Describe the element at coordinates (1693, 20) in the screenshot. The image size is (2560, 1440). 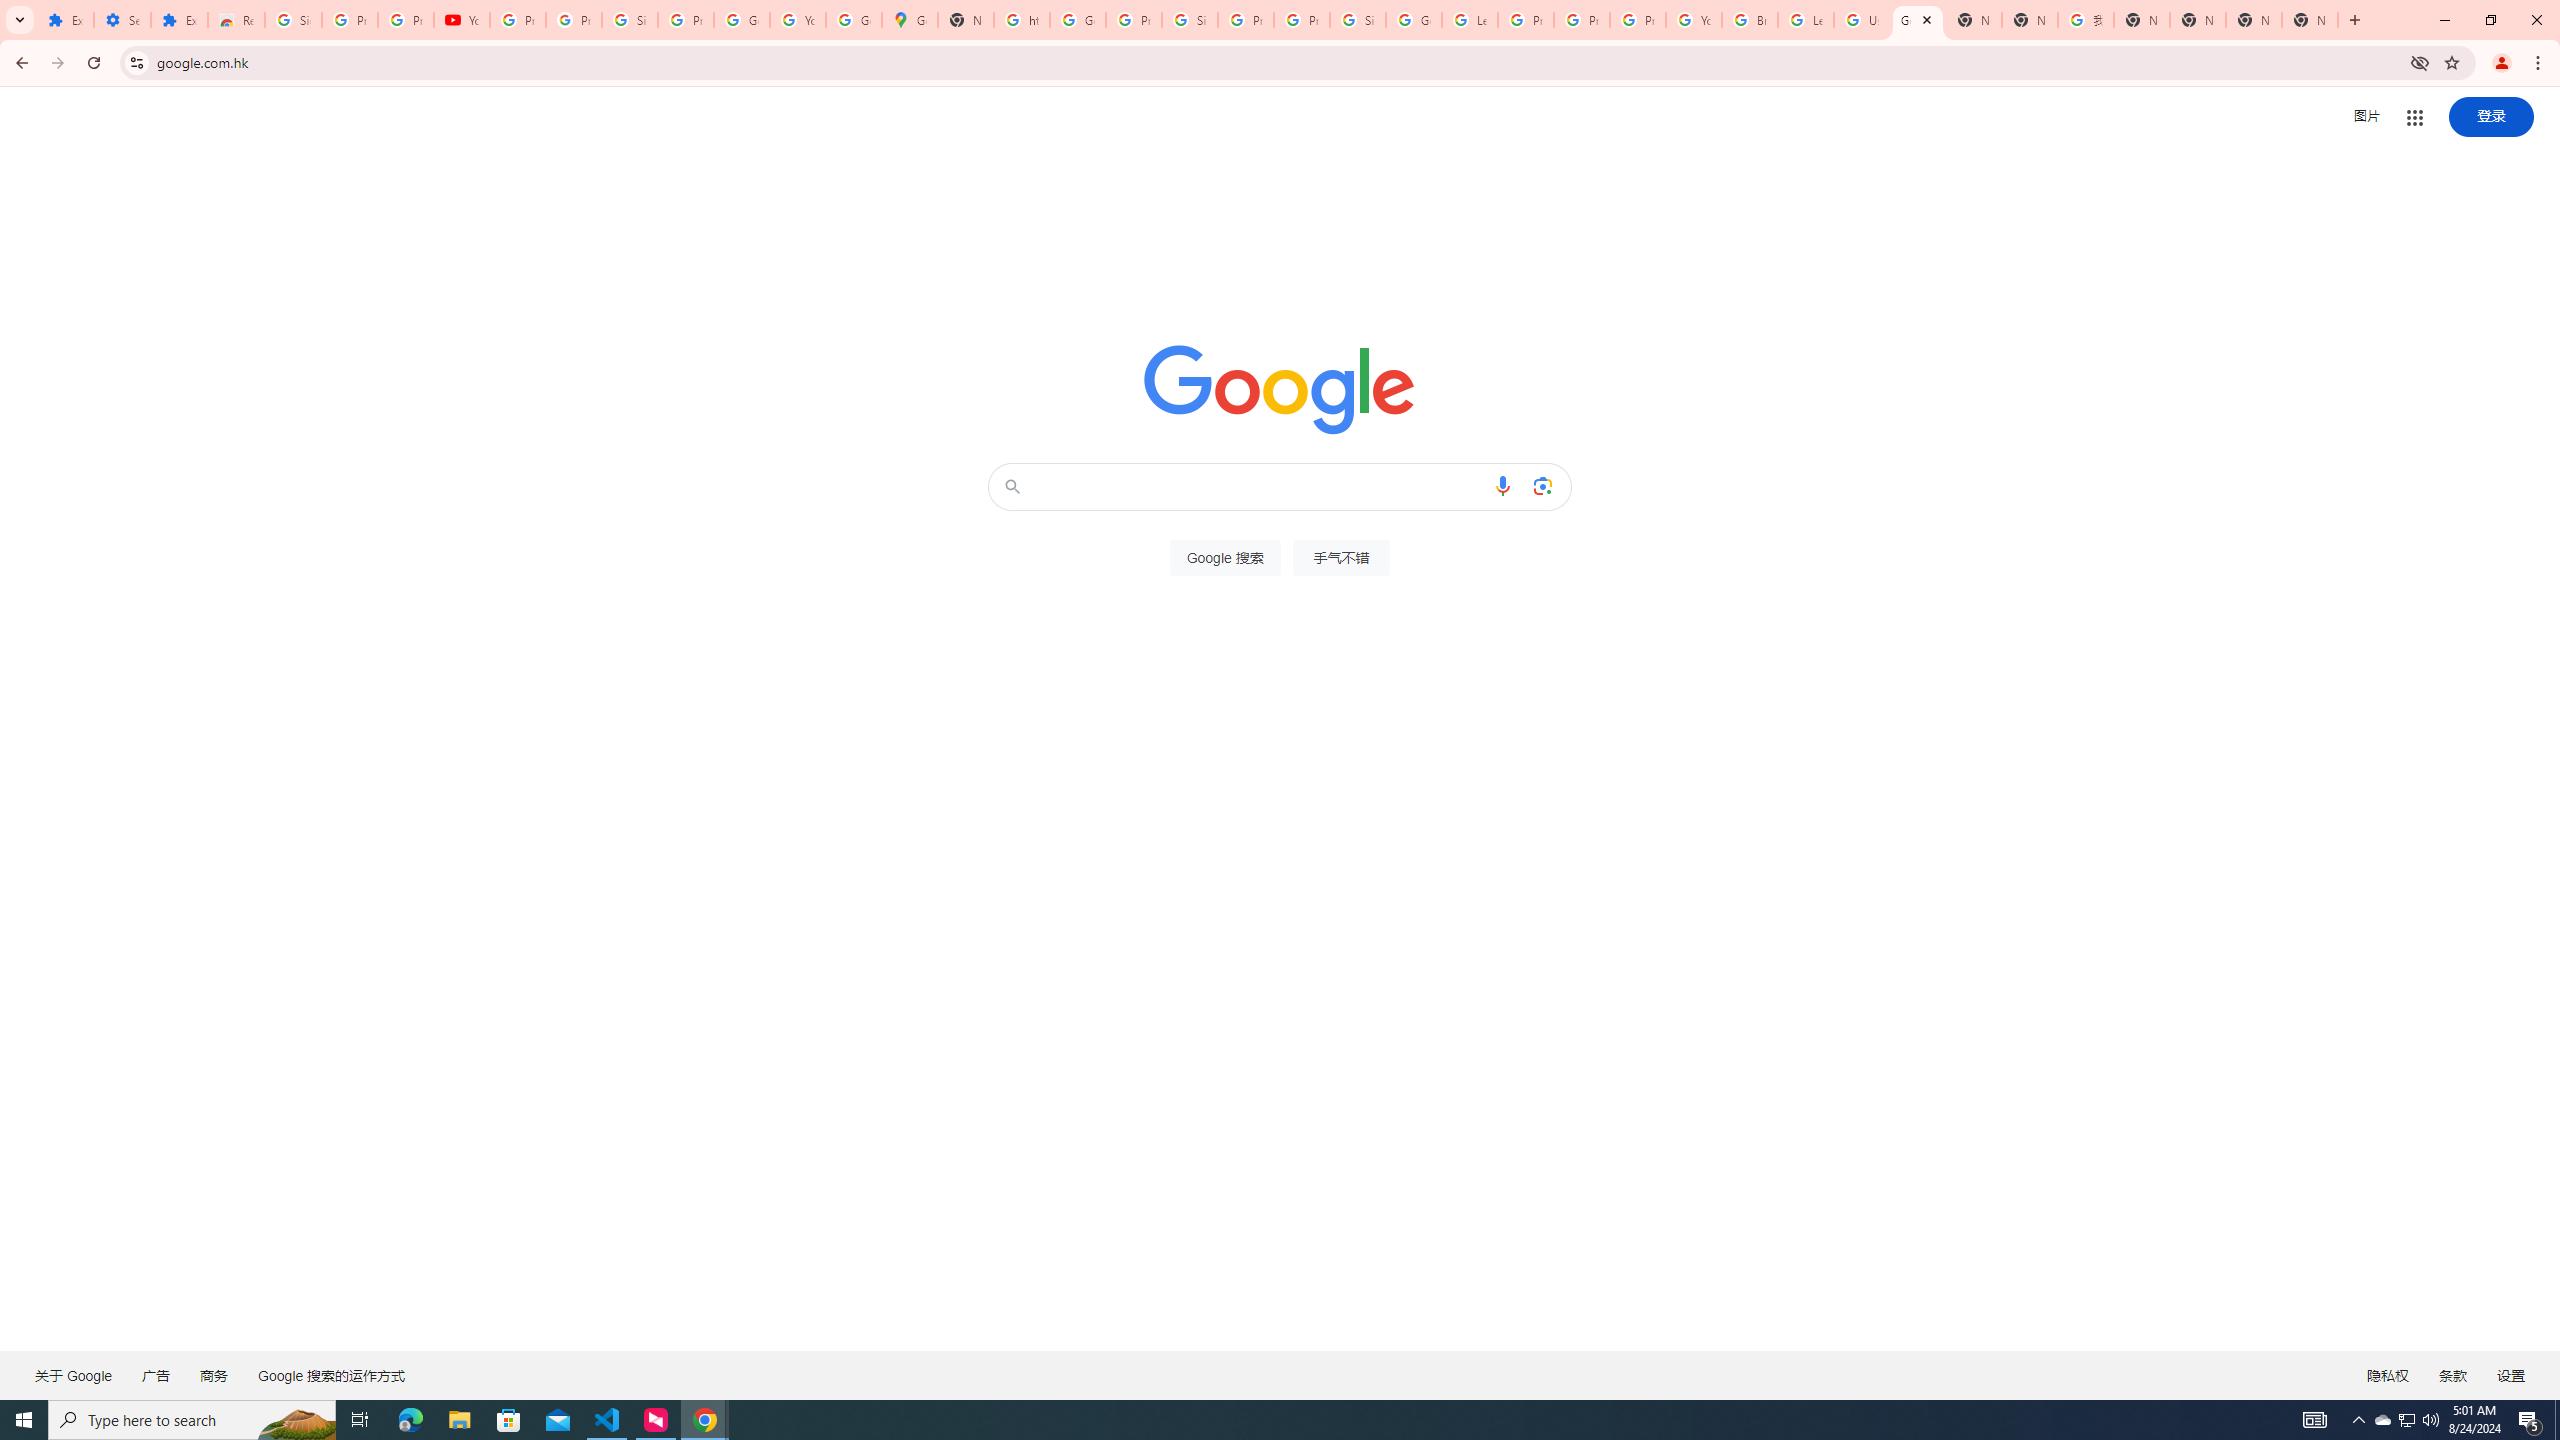
I see `YouTube` at that location.